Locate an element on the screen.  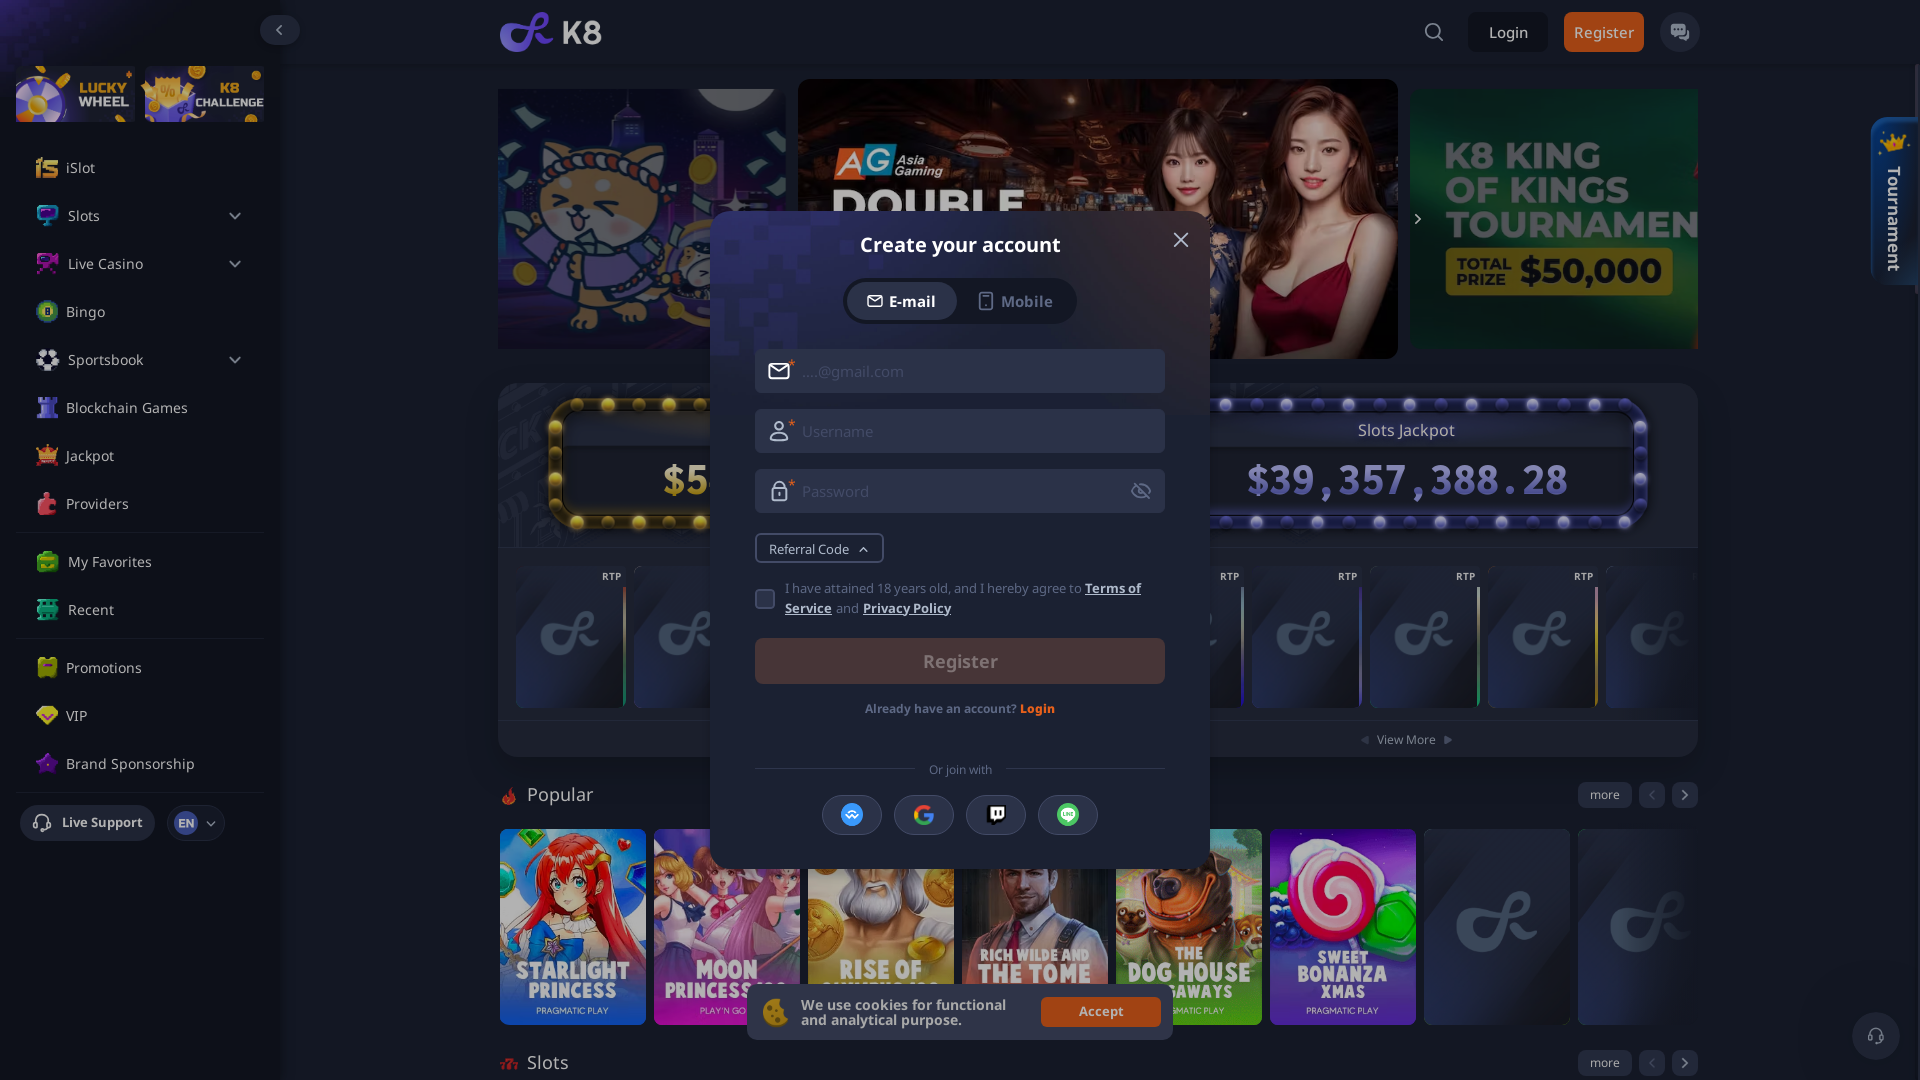
Register is located at coordinates (960, 661).